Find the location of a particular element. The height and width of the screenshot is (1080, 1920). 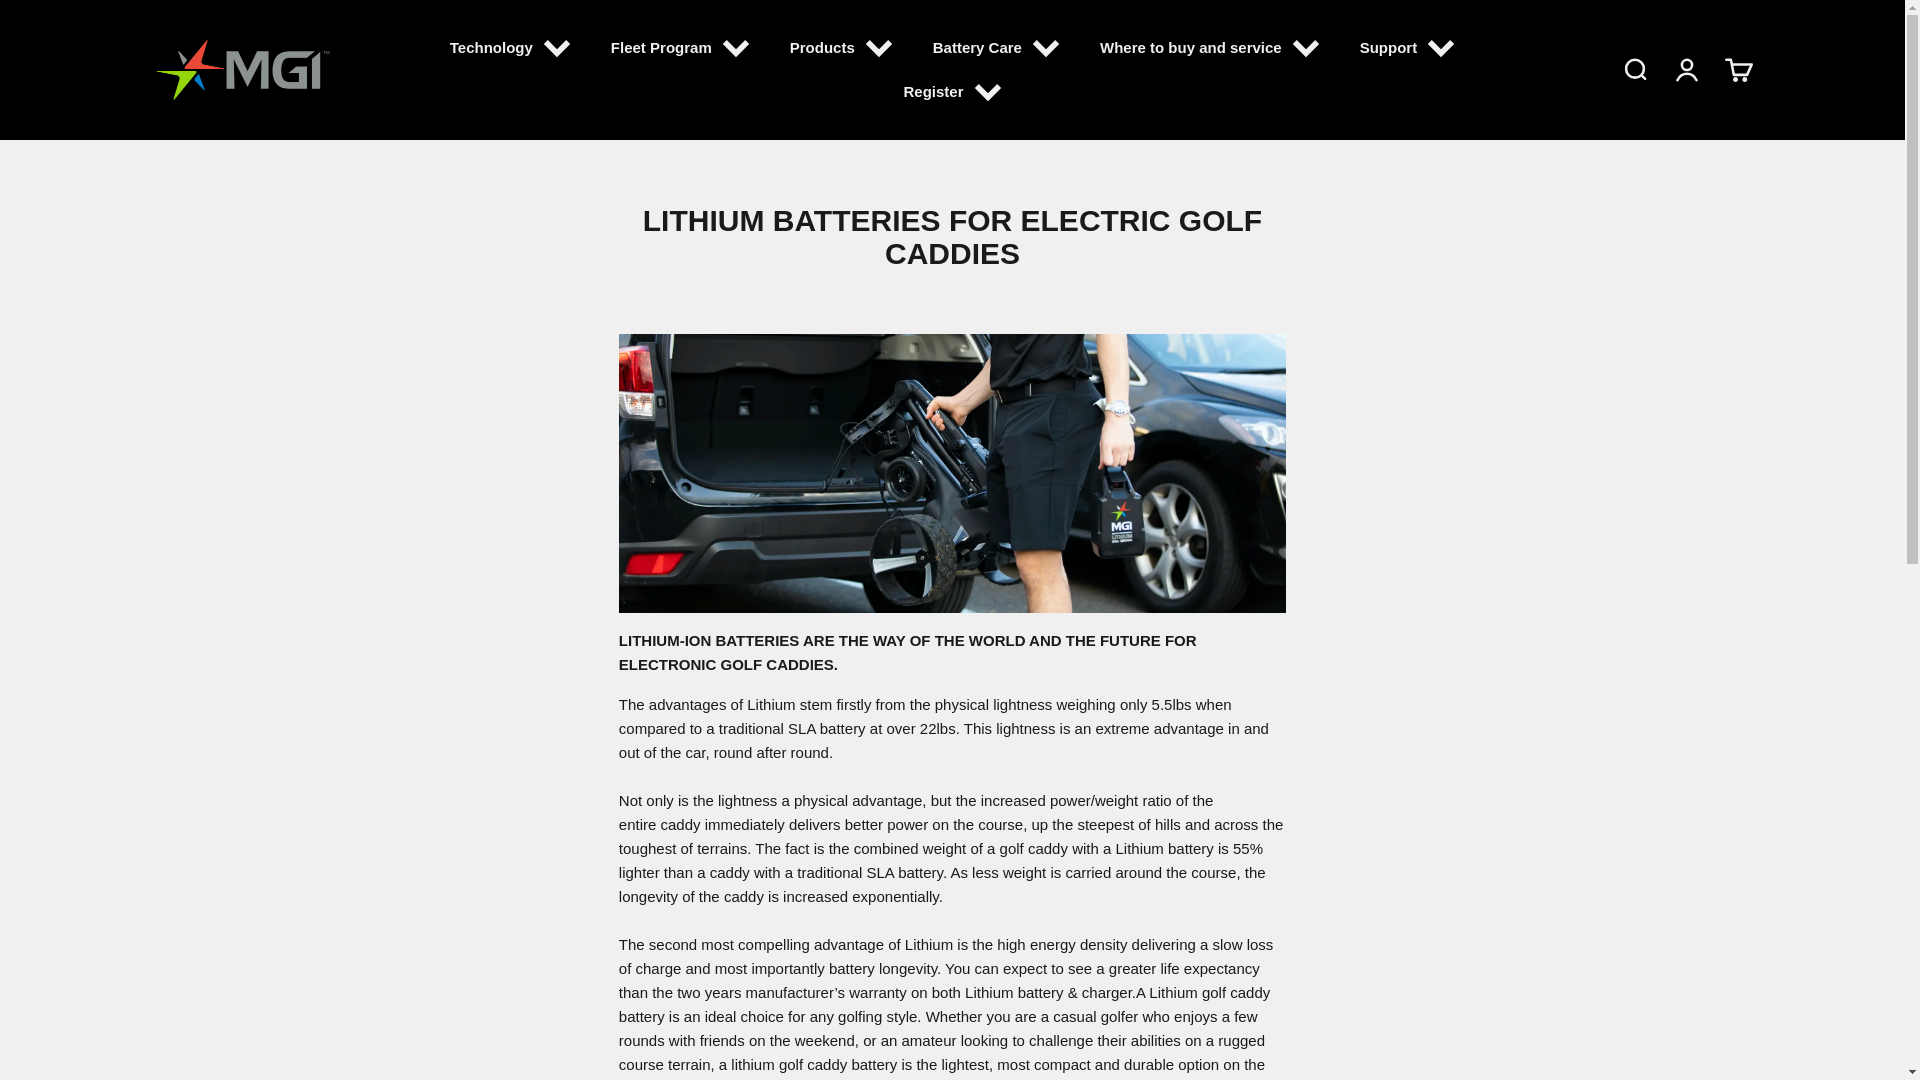

Open account page is located at coordinates (1686, 70).